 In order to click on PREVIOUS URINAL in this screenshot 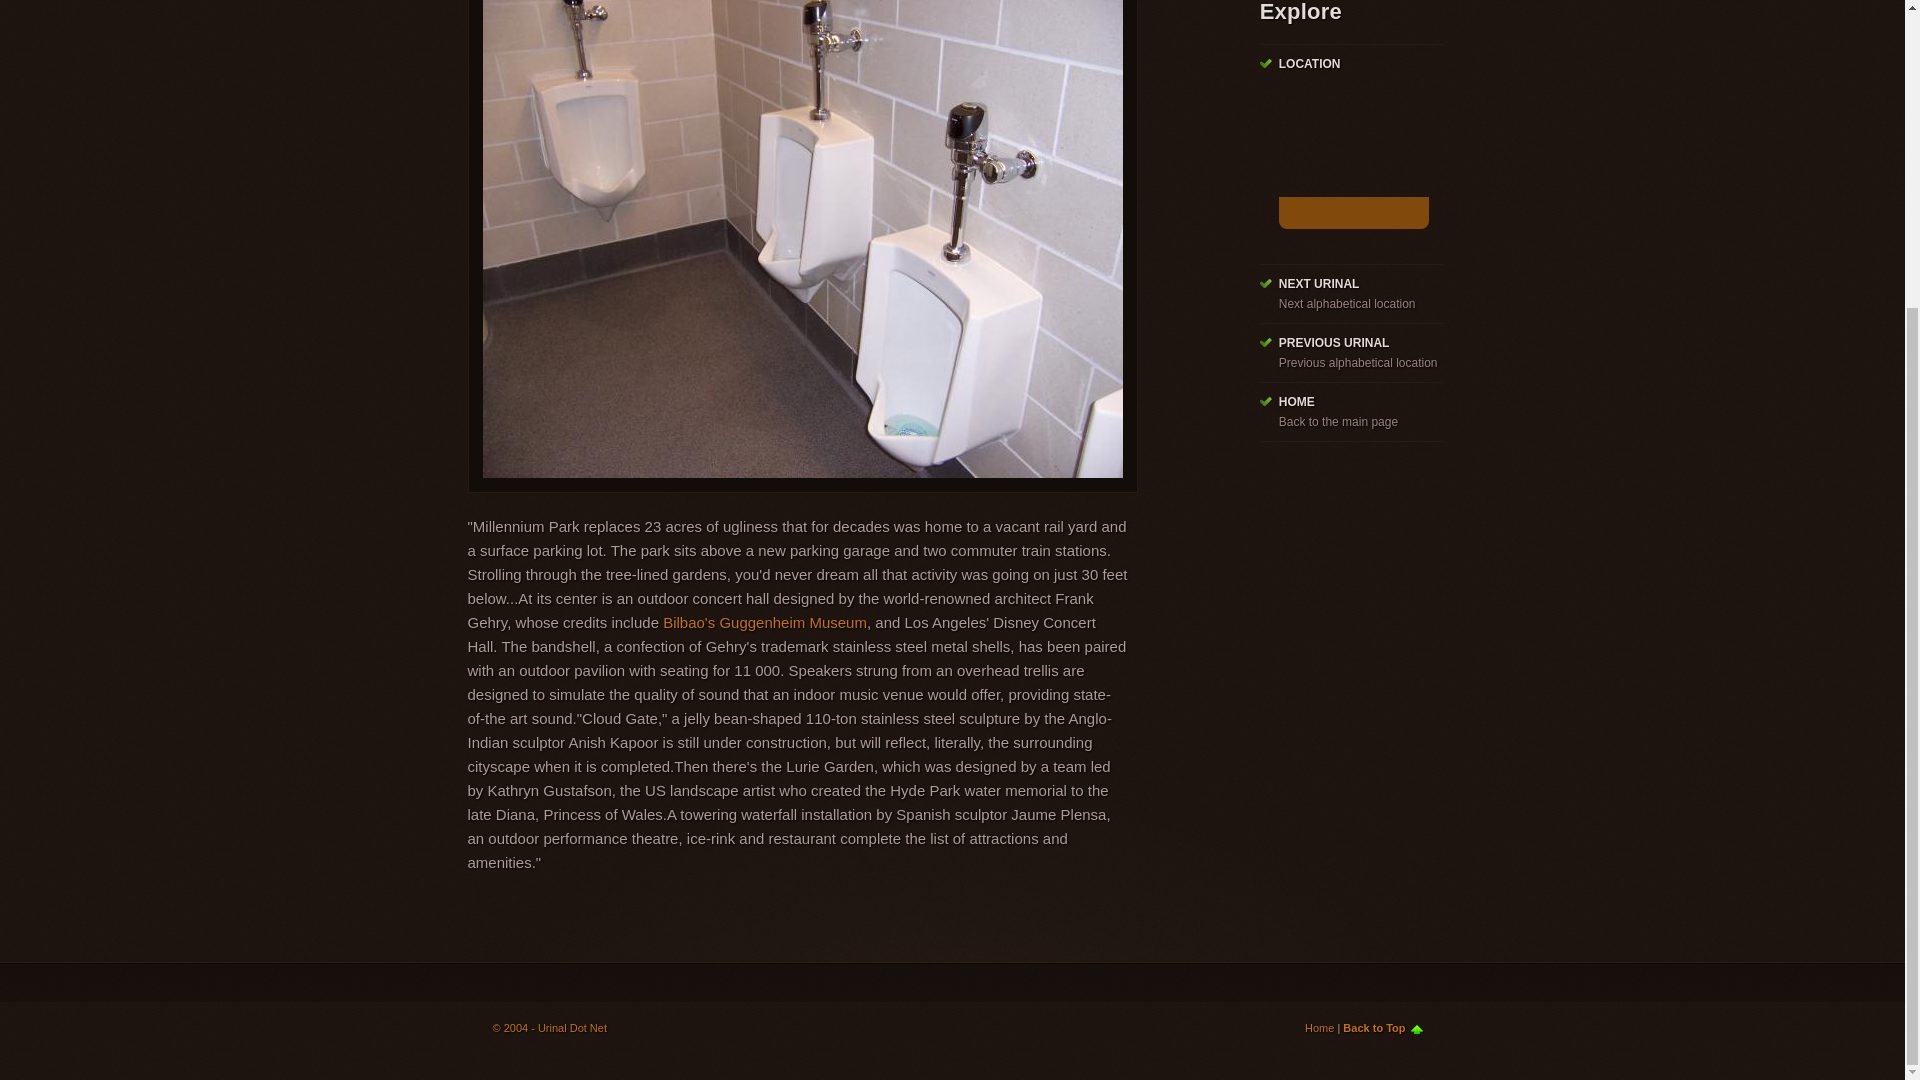, I will do `click(1334, 342)`.